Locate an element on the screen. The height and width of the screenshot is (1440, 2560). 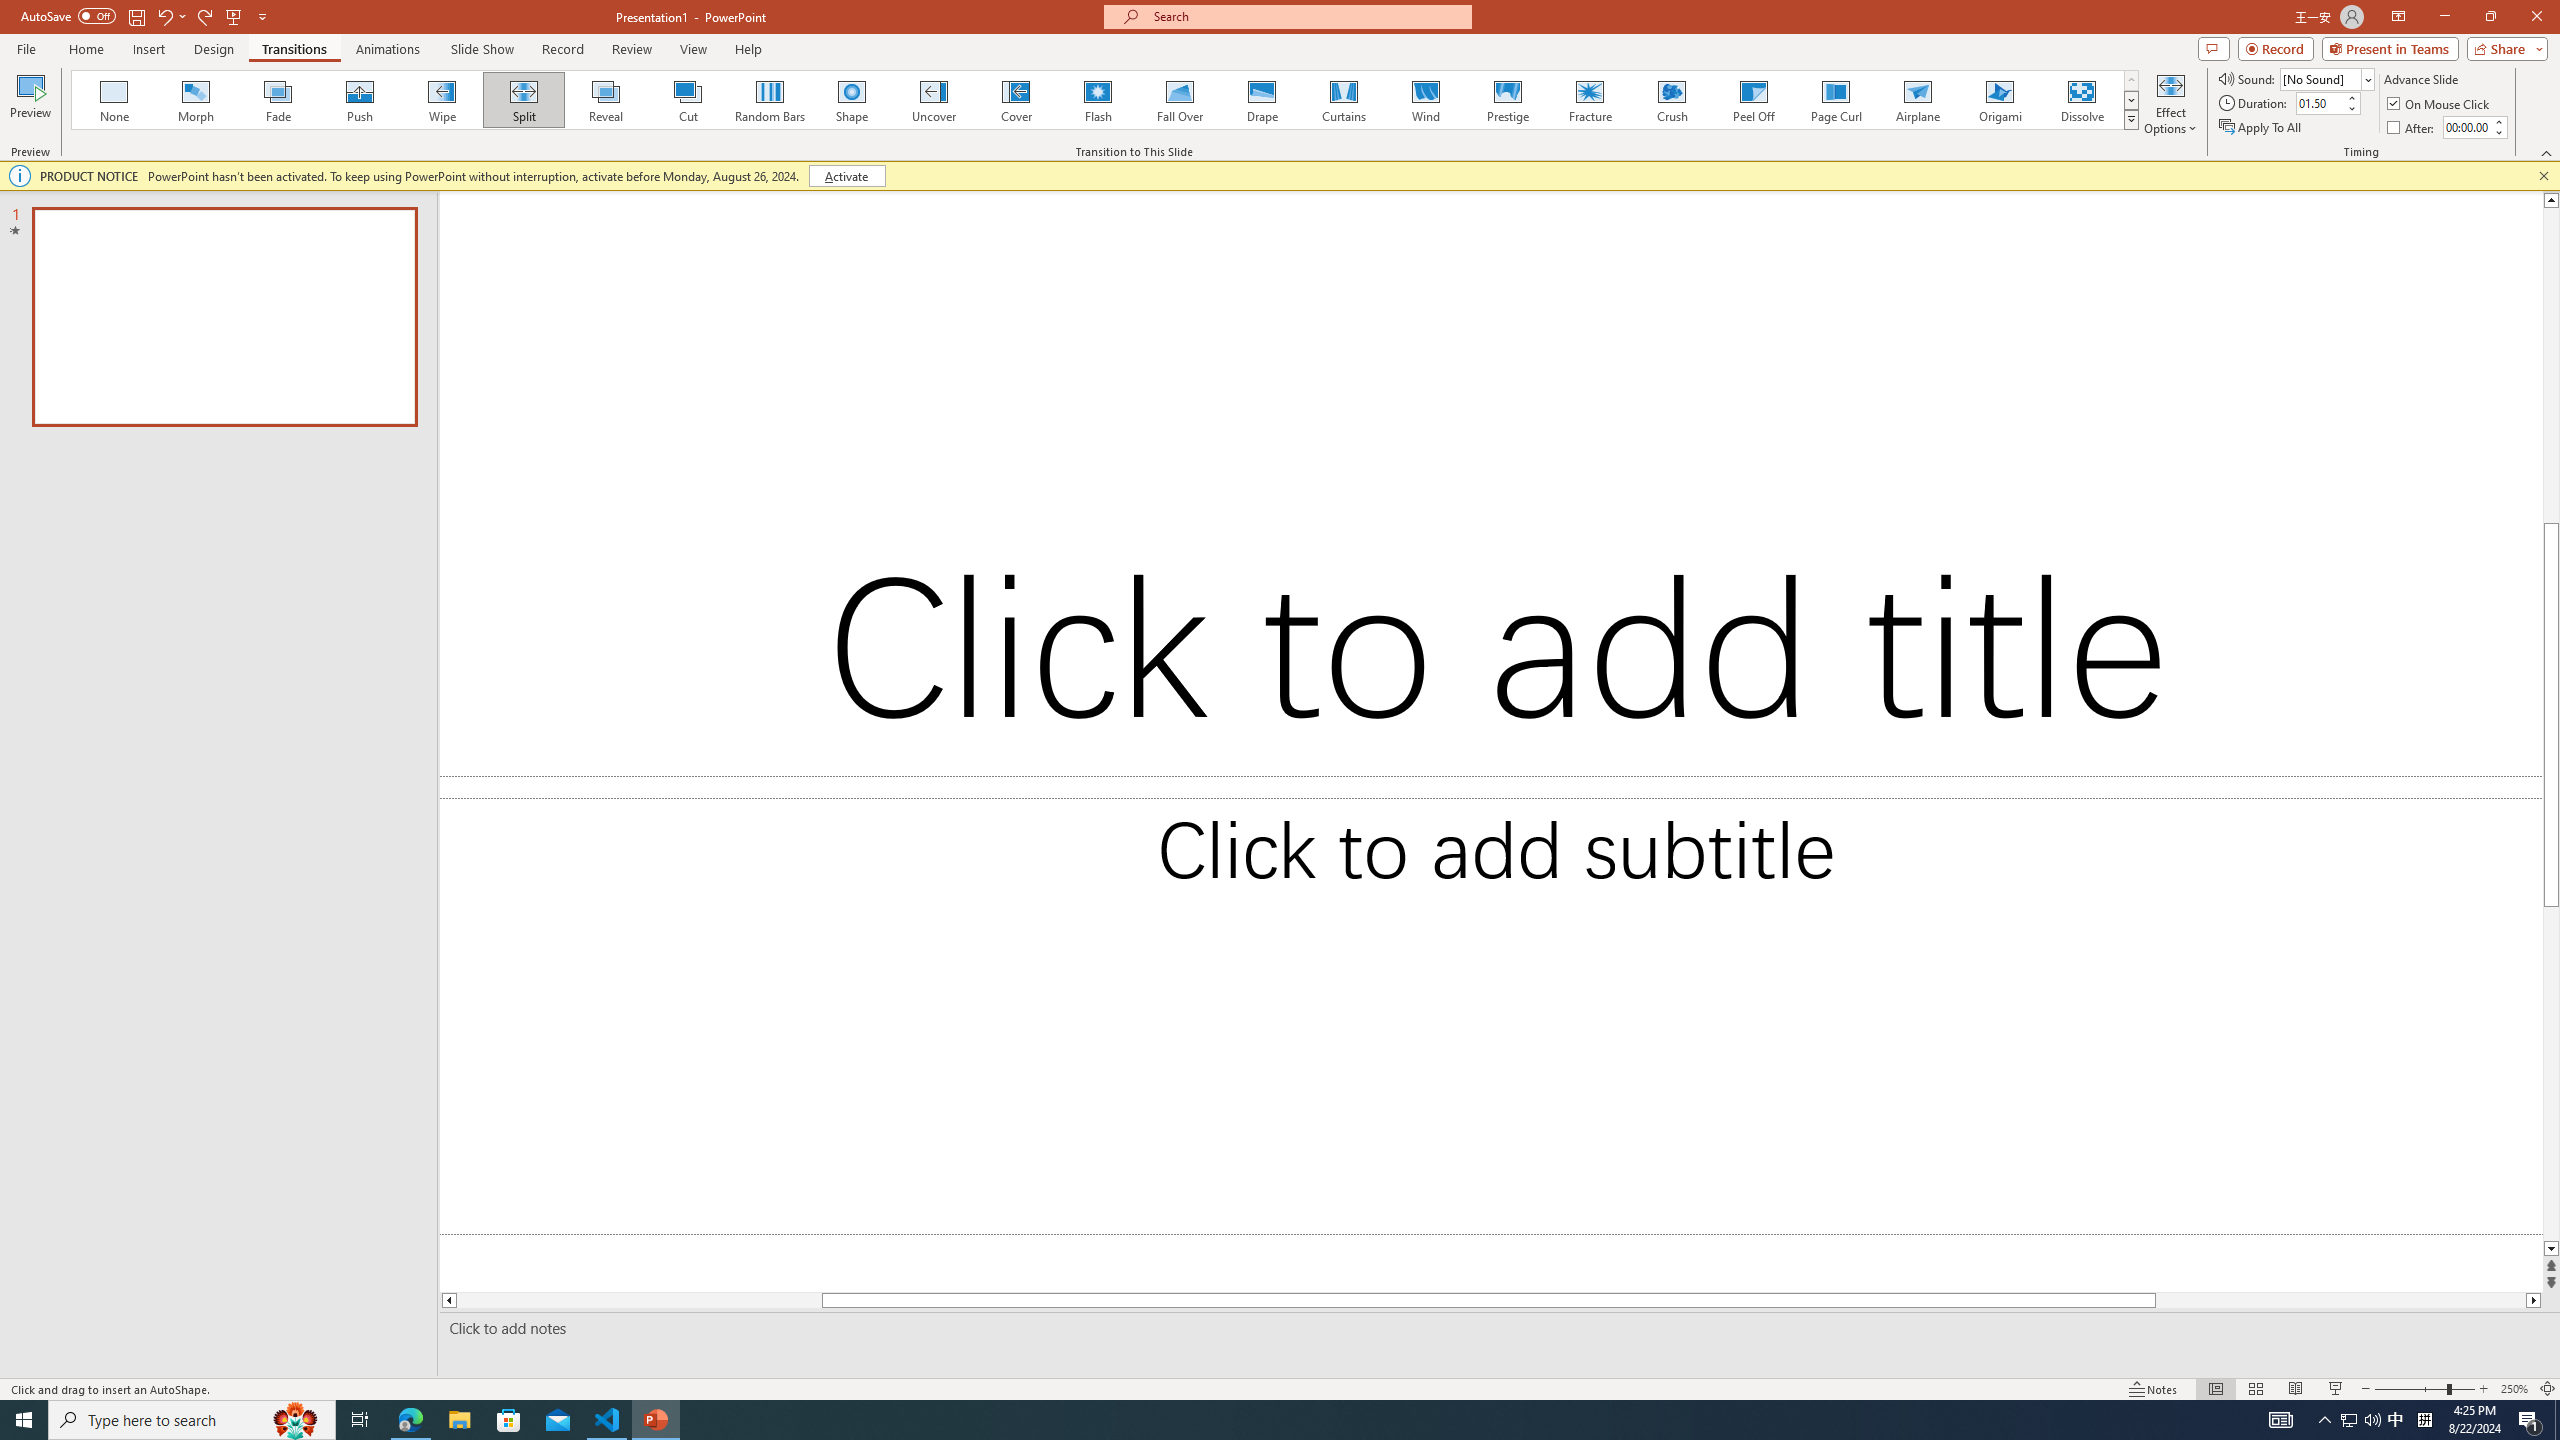
Sound is located at coordinates (2328, 78).